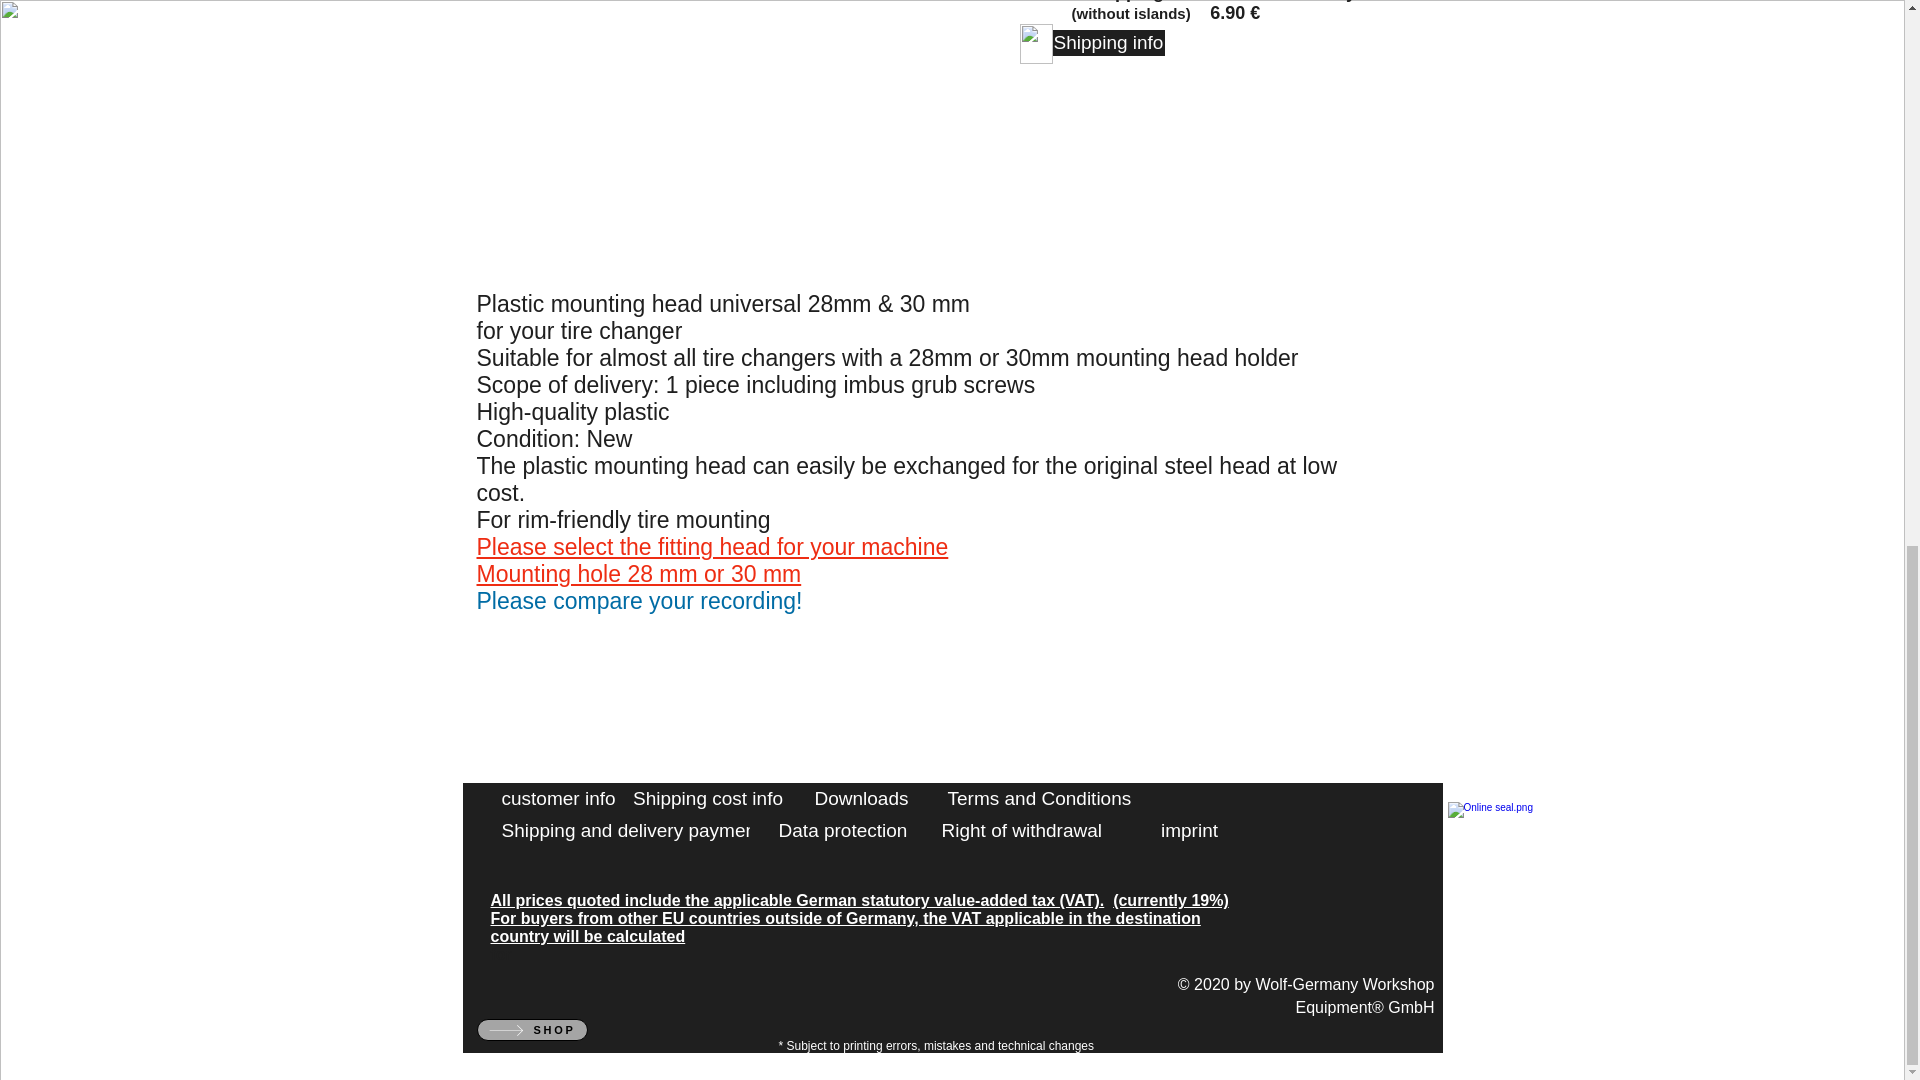 Image resolution: width=1920 pixels, height=1080 pixels. What do you see at coordinates (1108, 43) in the screenshot?
I see `Shipping info` at bounding box center [1108, 43].